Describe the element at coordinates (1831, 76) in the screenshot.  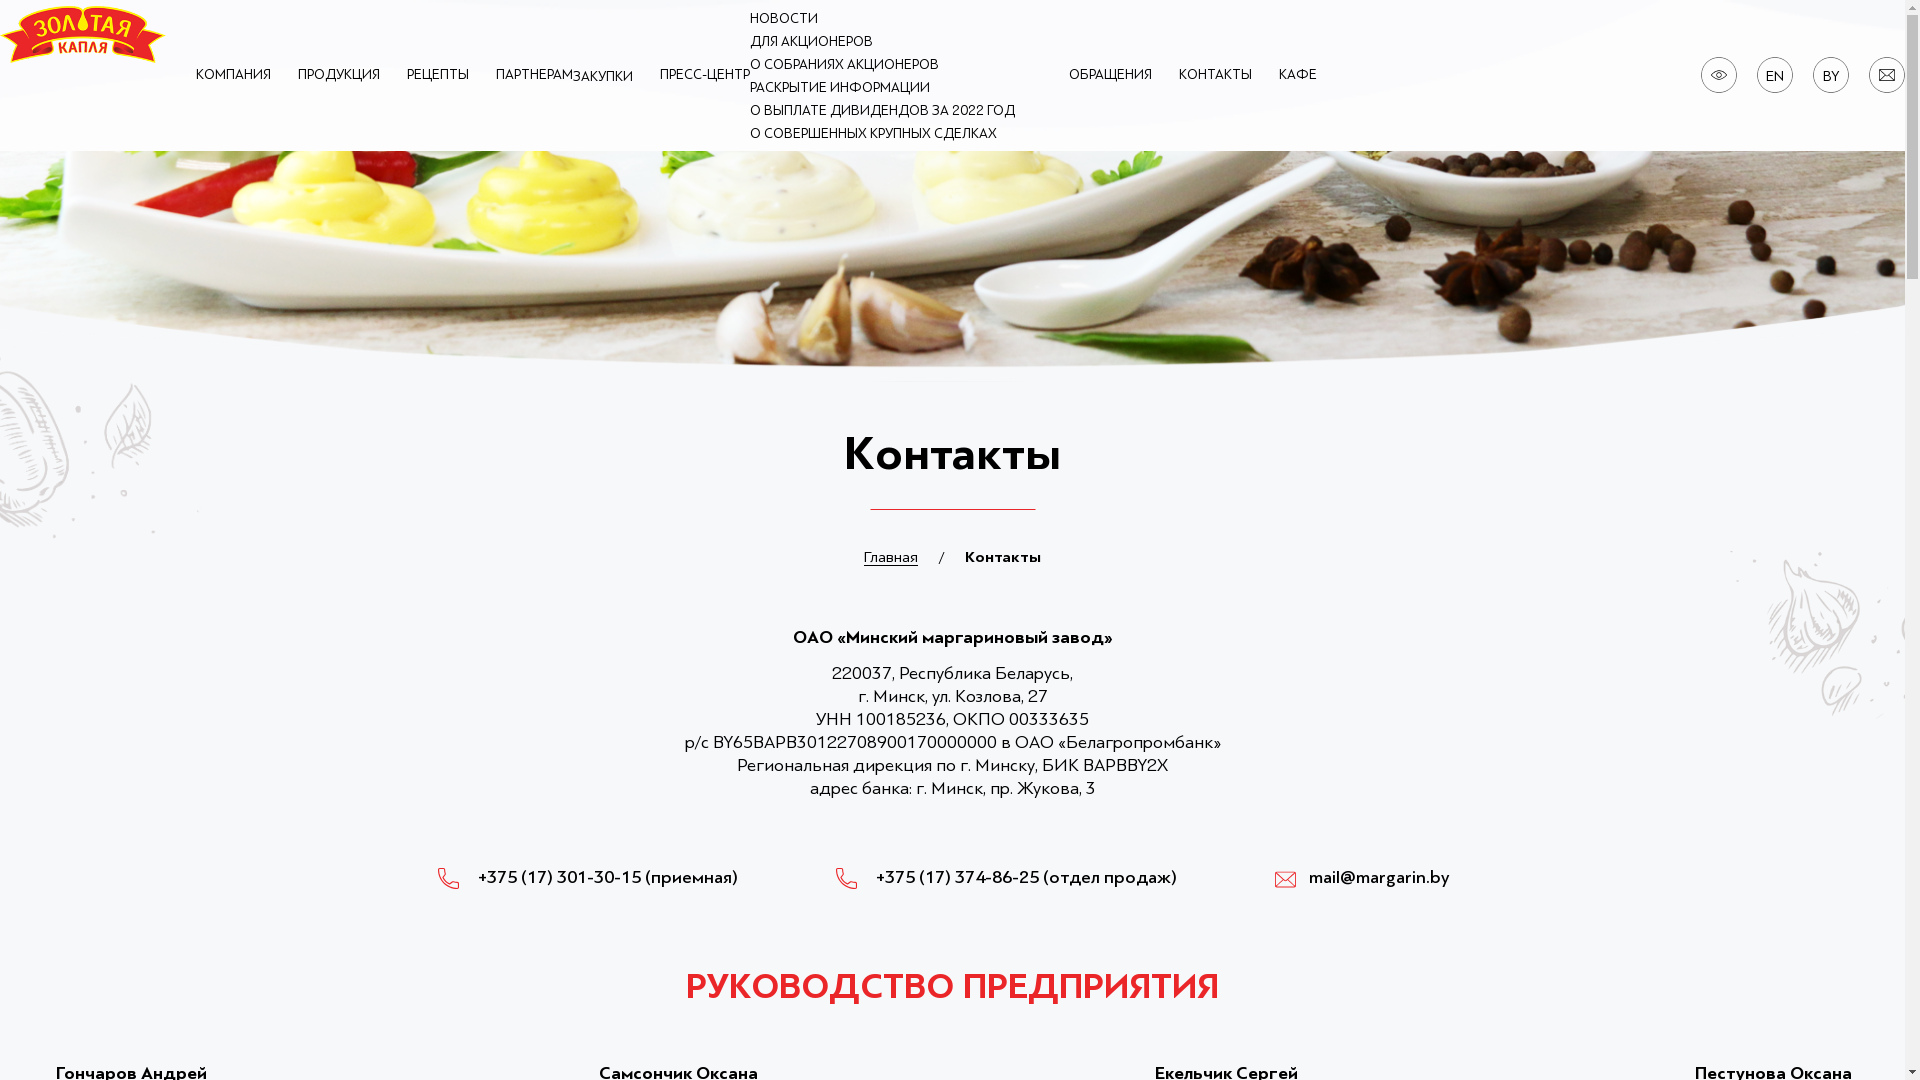
I see `BY` at that location.